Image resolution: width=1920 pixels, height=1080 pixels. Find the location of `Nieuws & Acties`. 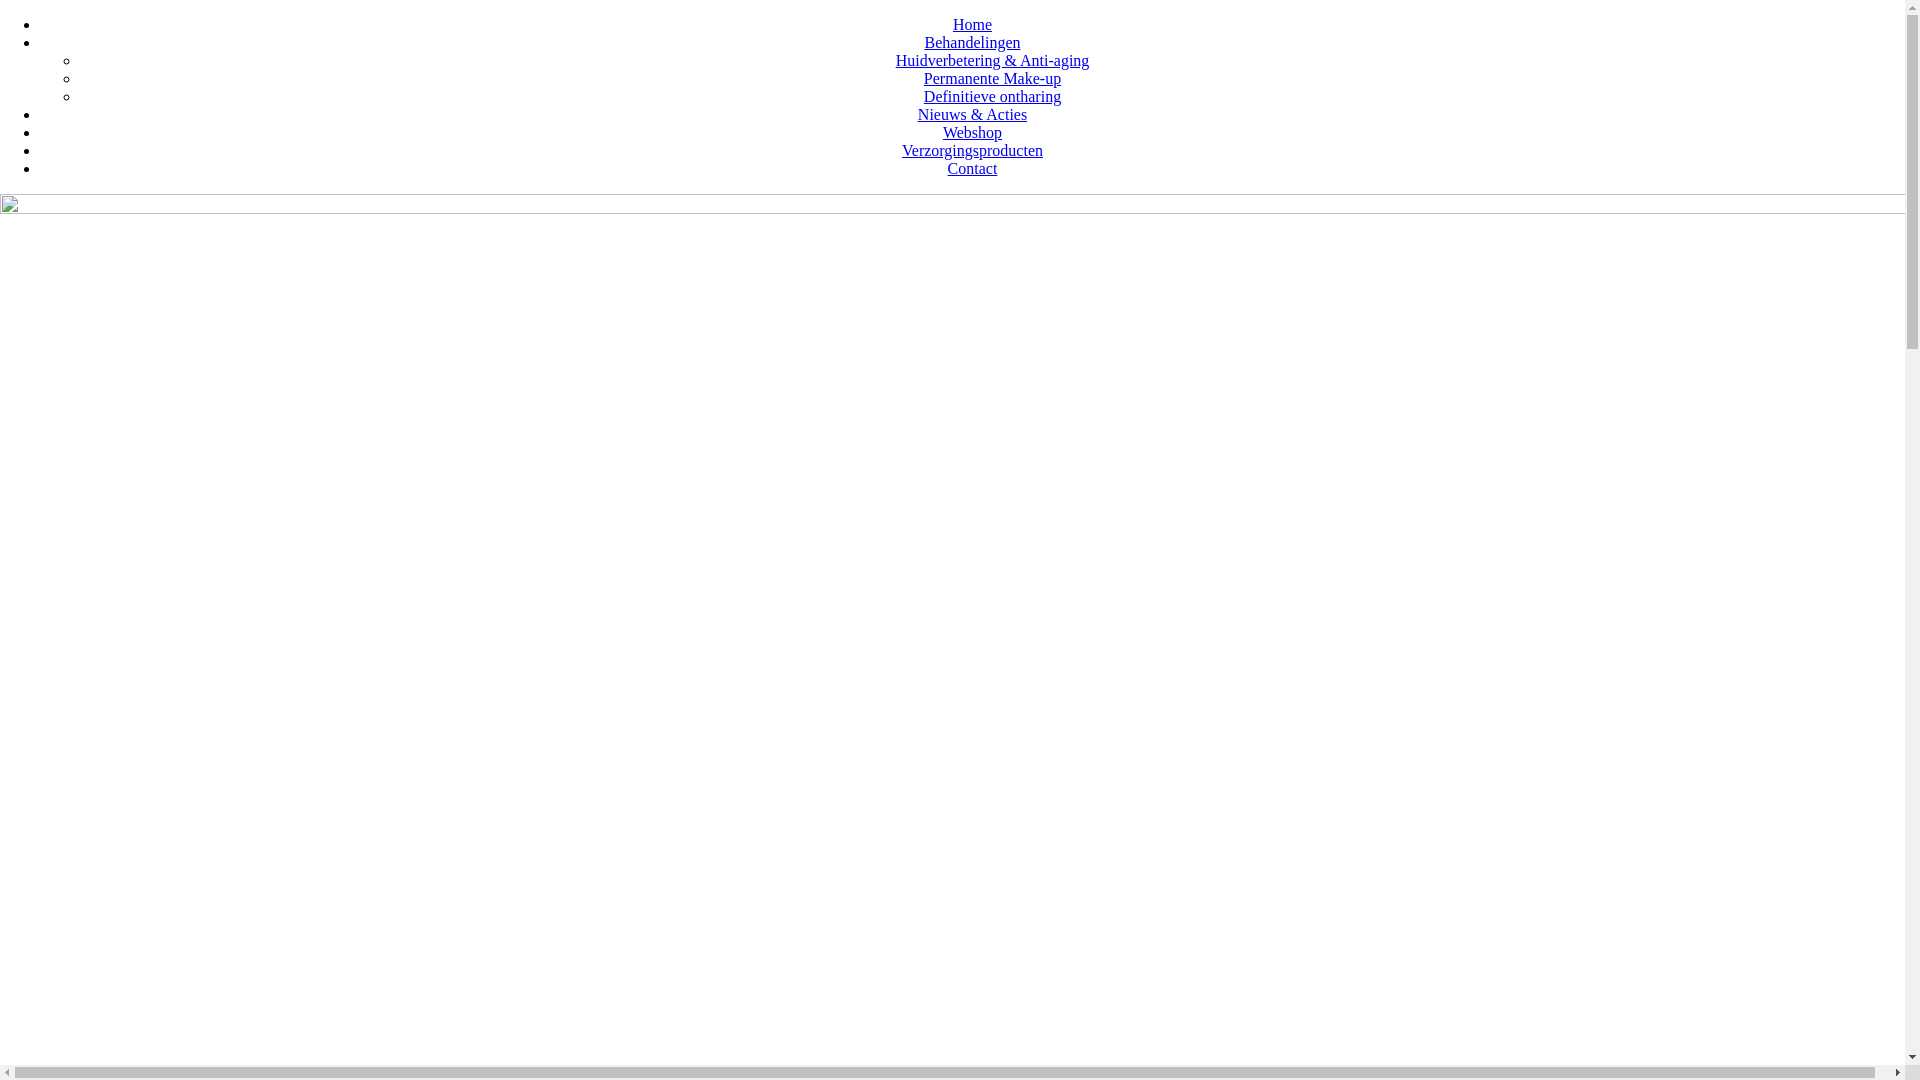

Nieuws & Acties is located at coordinates (972, 114).